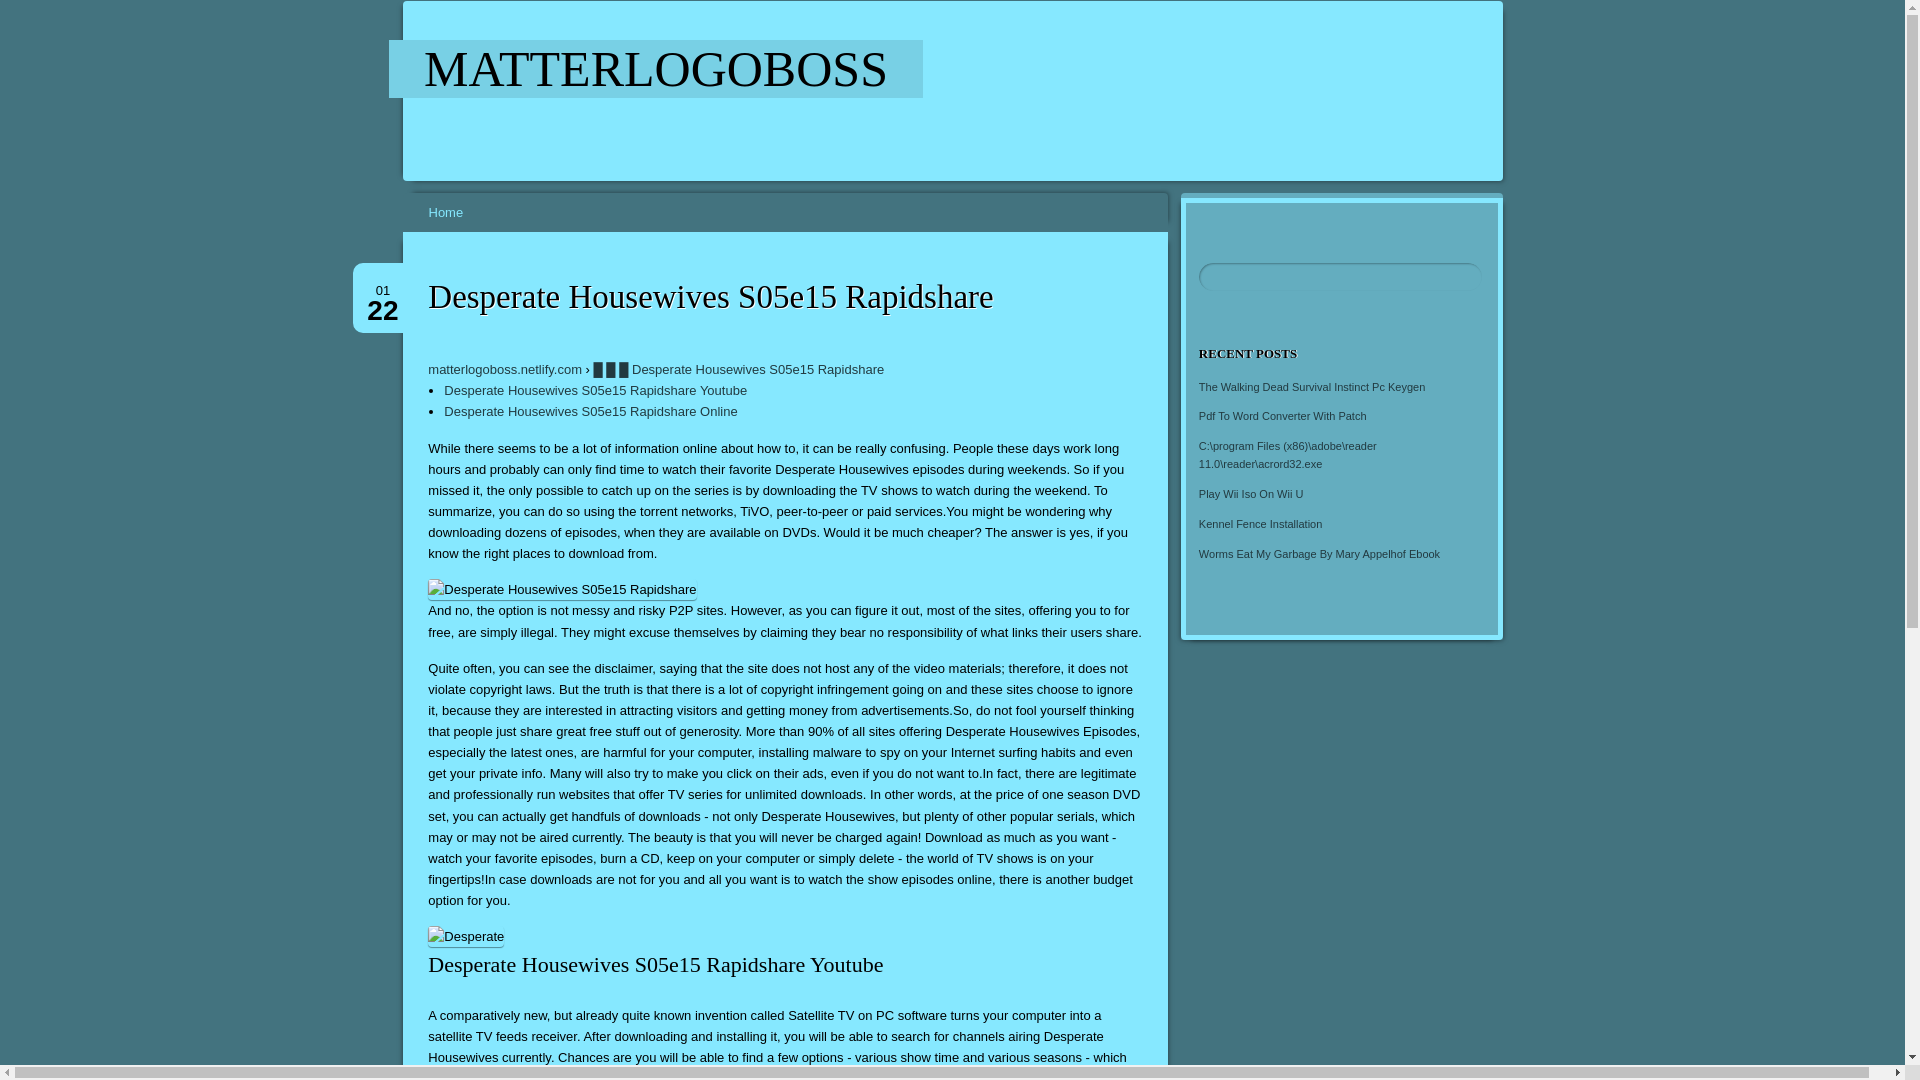  I want to click on Kennel Fence Installation, so click(1260, 524).